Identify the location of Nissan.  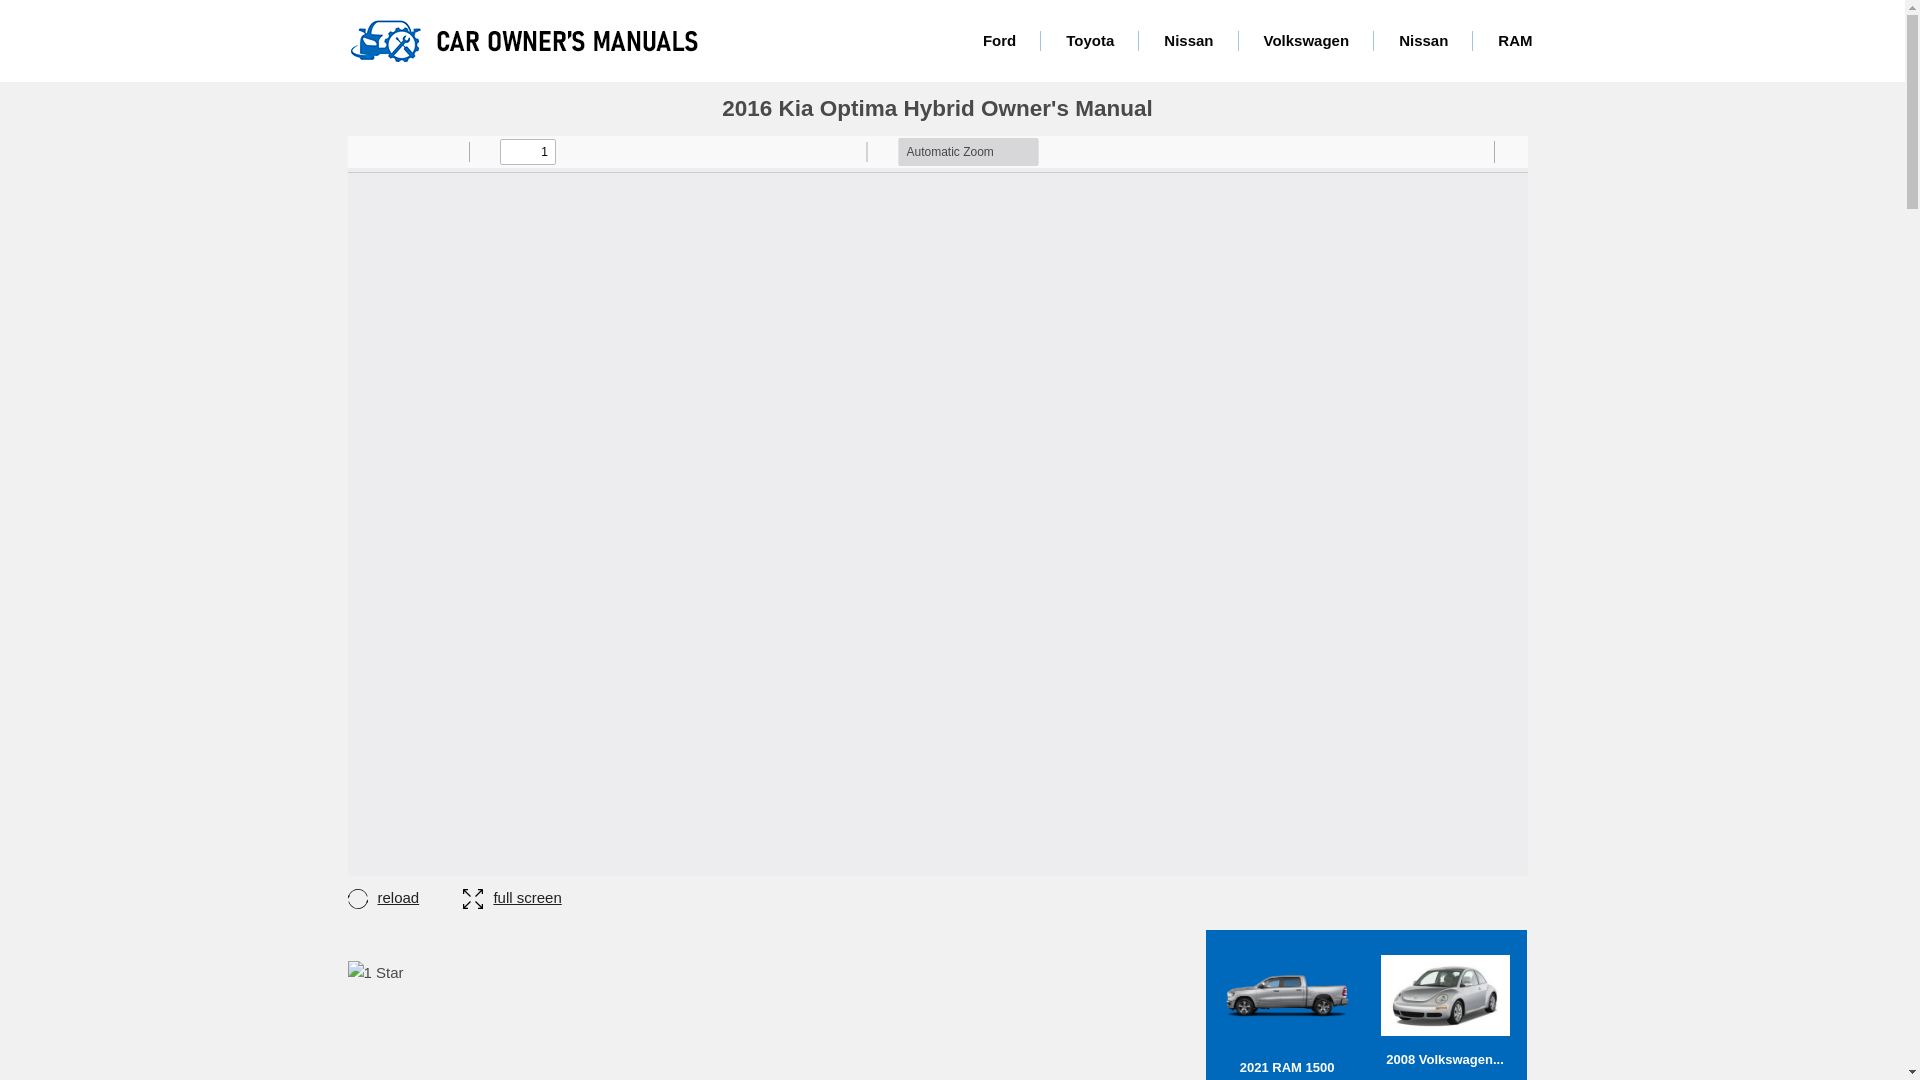
(1423, 40).